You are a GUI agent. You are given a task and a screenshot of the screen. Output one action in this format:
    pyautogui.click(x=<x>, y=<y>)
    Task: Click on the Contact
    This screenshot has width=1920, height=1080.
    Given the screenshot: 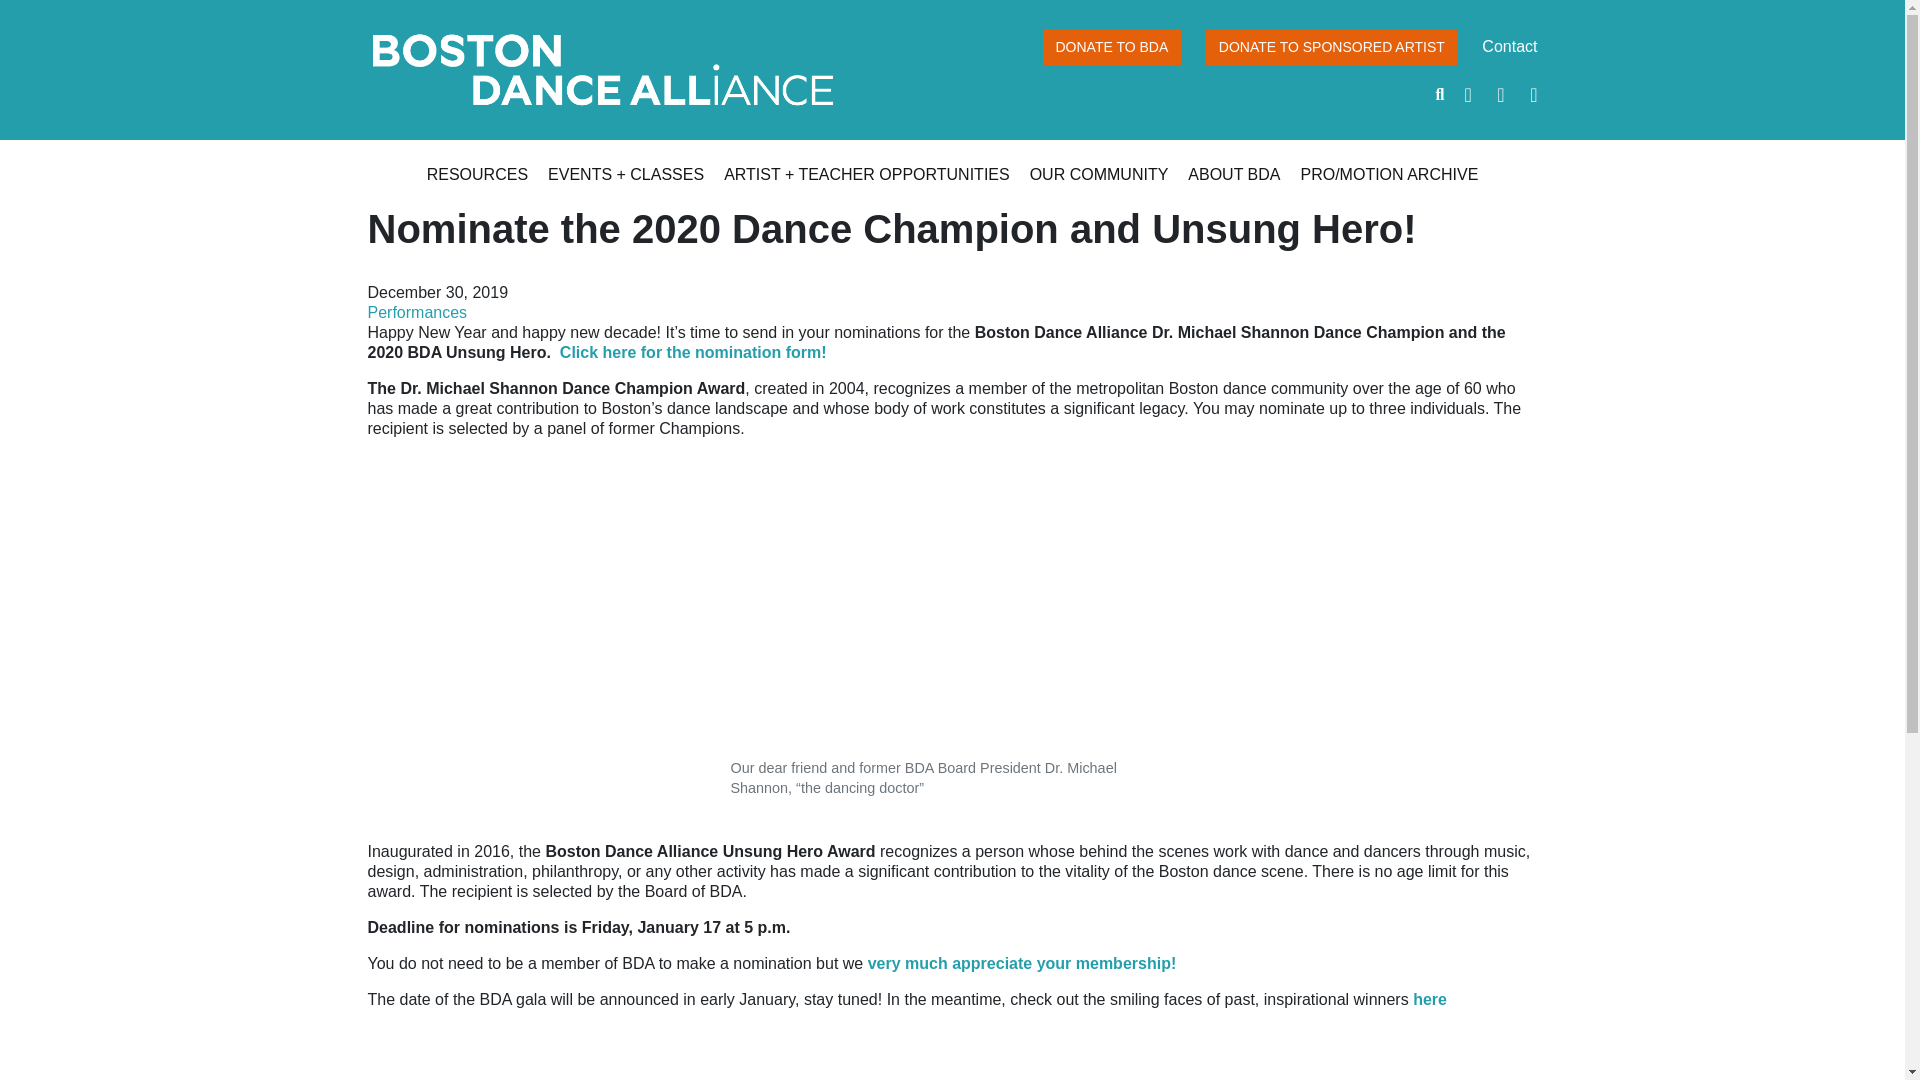 What is the action you would take?
    pyautogui.click(x=1510, y=46)
    